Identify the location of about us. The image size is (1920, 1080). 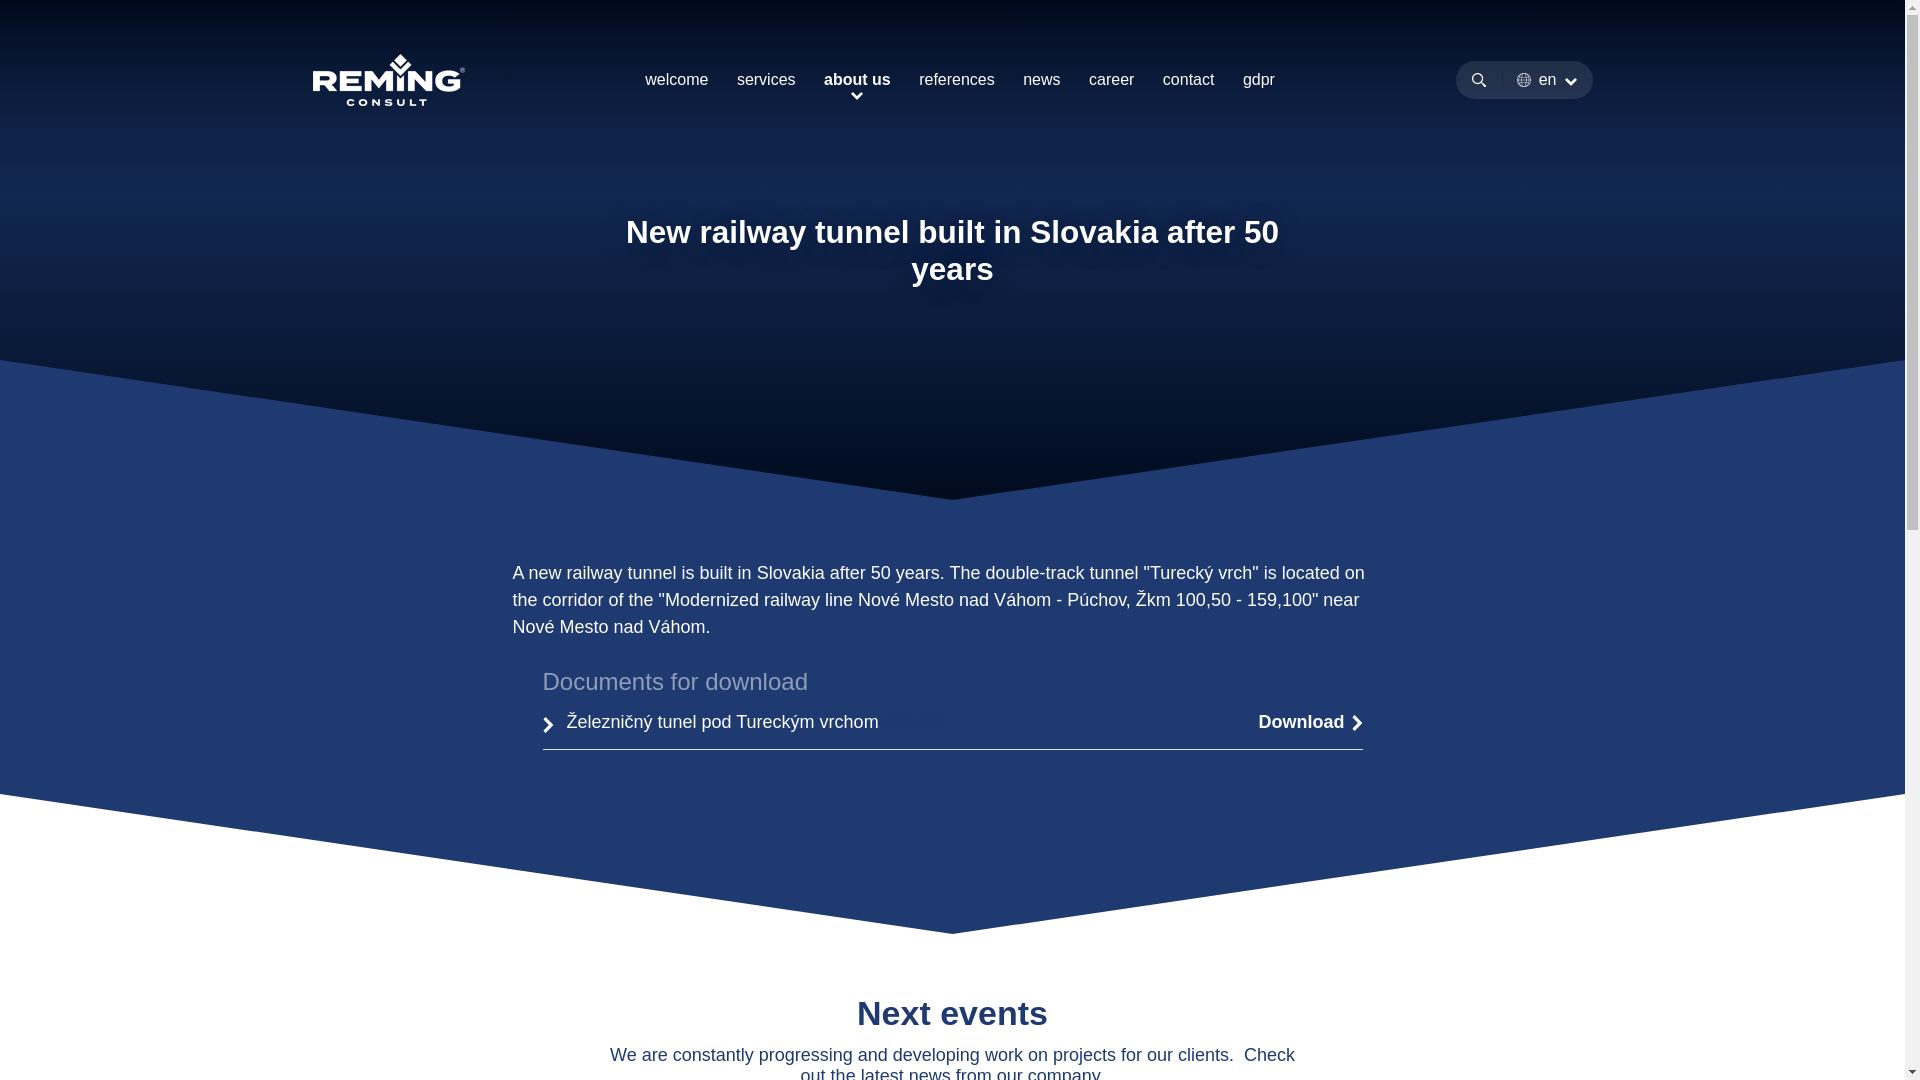
(856, 79).